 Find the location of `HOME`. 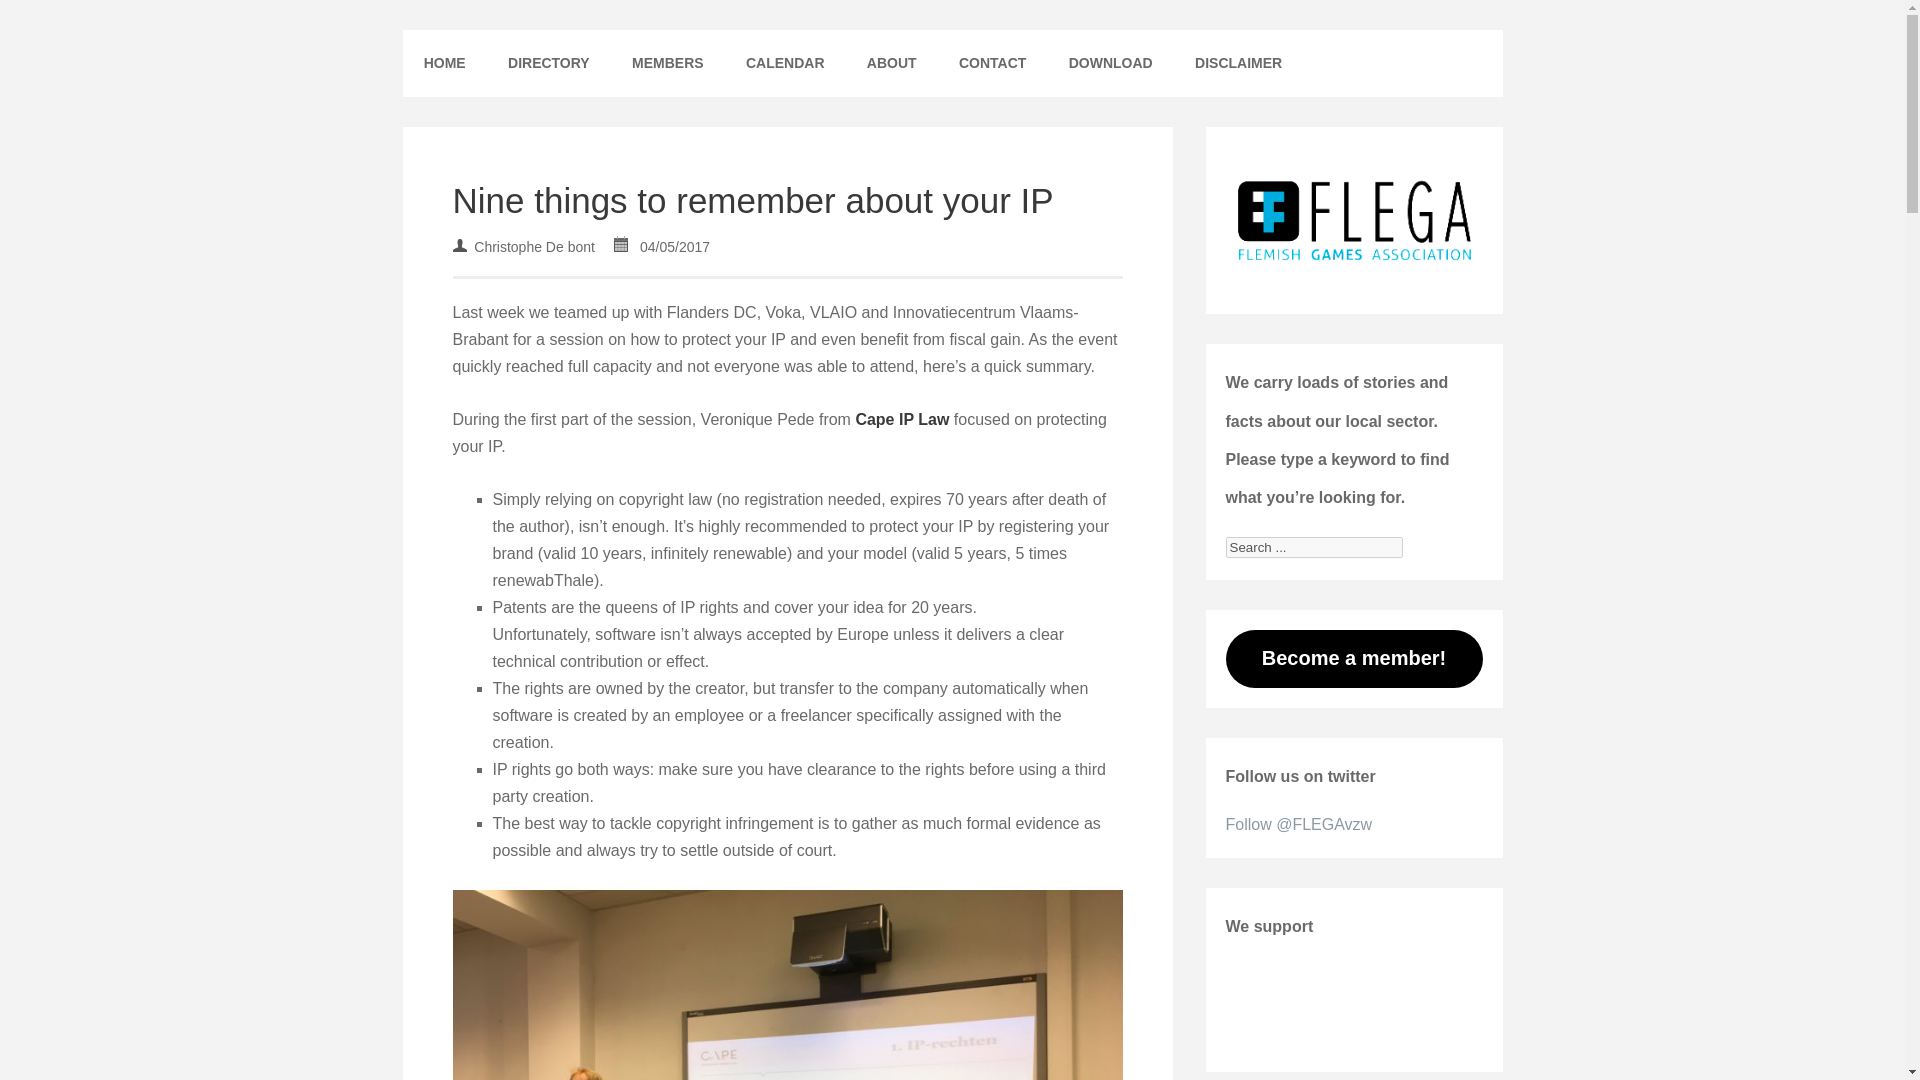

HOME is located at coordinates (443, 64).